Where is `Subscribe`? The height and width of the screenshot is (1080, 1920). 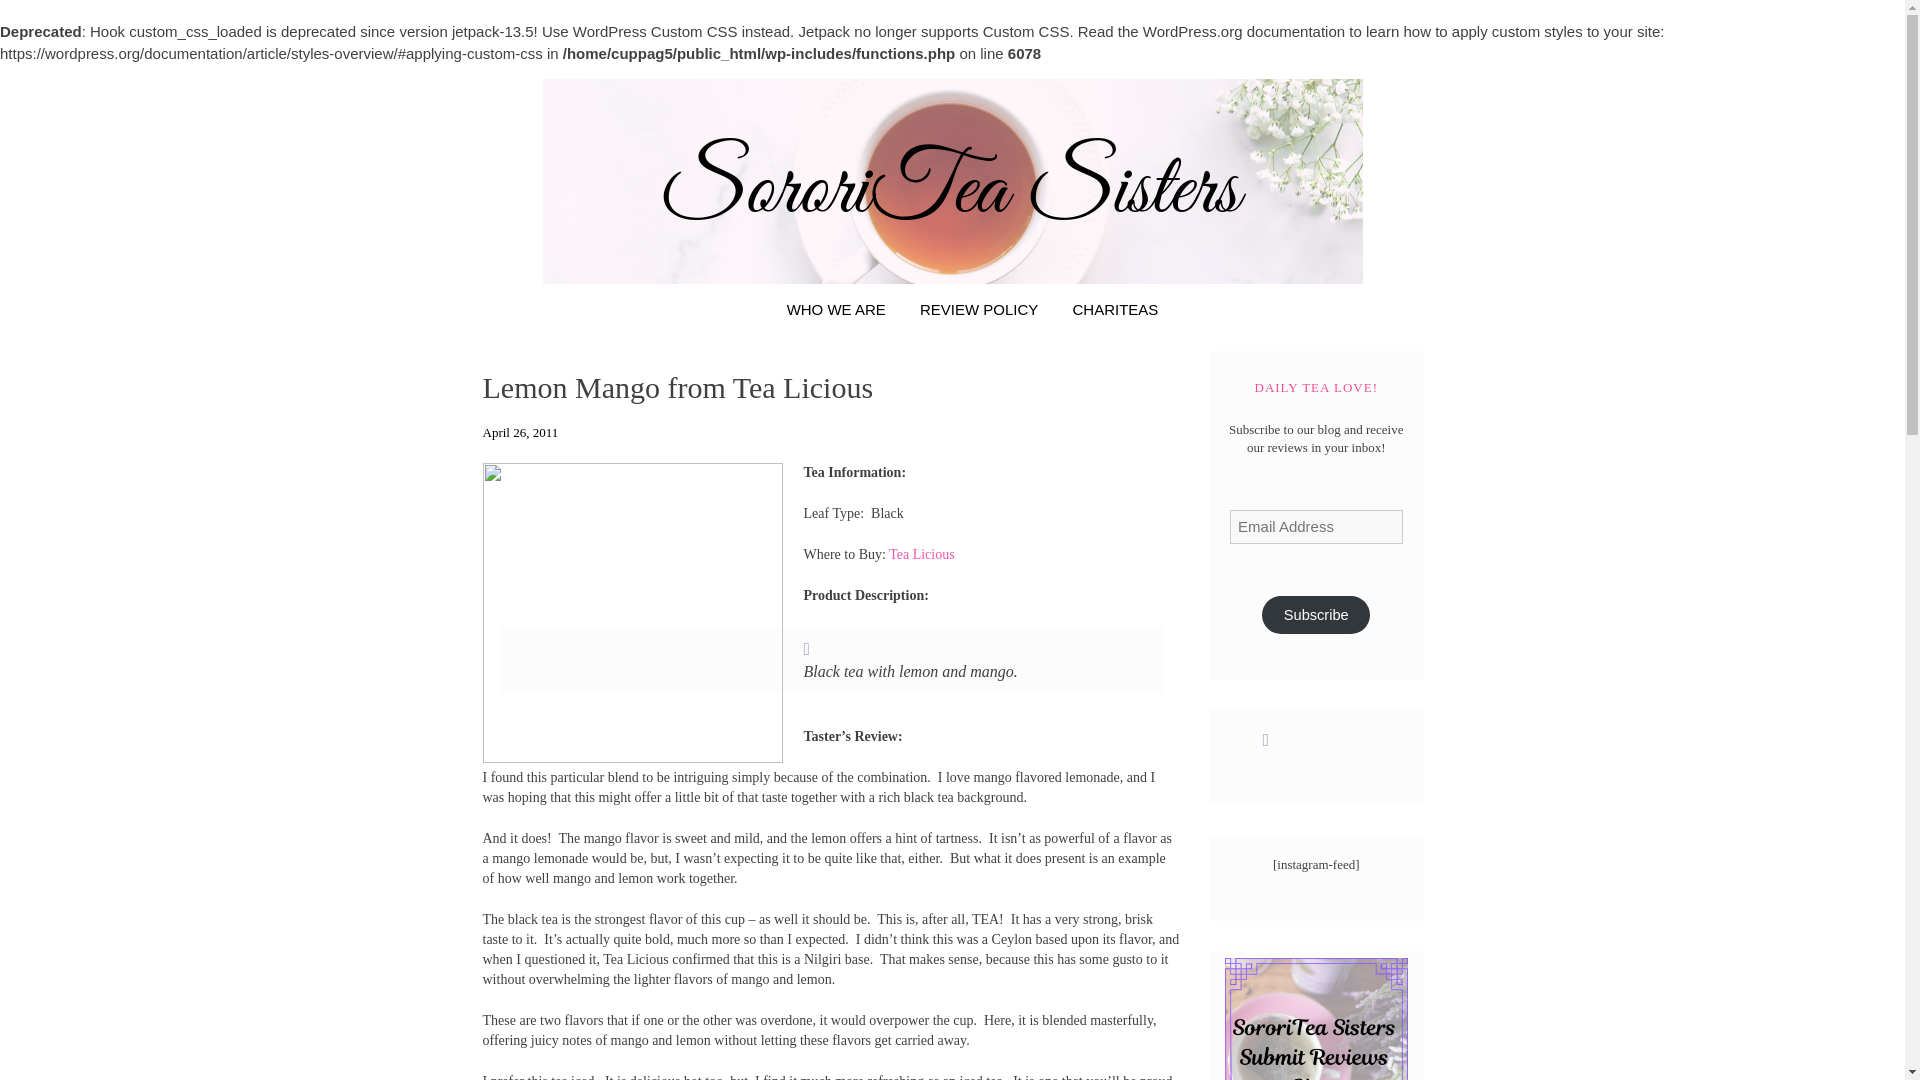 Subscribe is located at coordinates (1316, 614).